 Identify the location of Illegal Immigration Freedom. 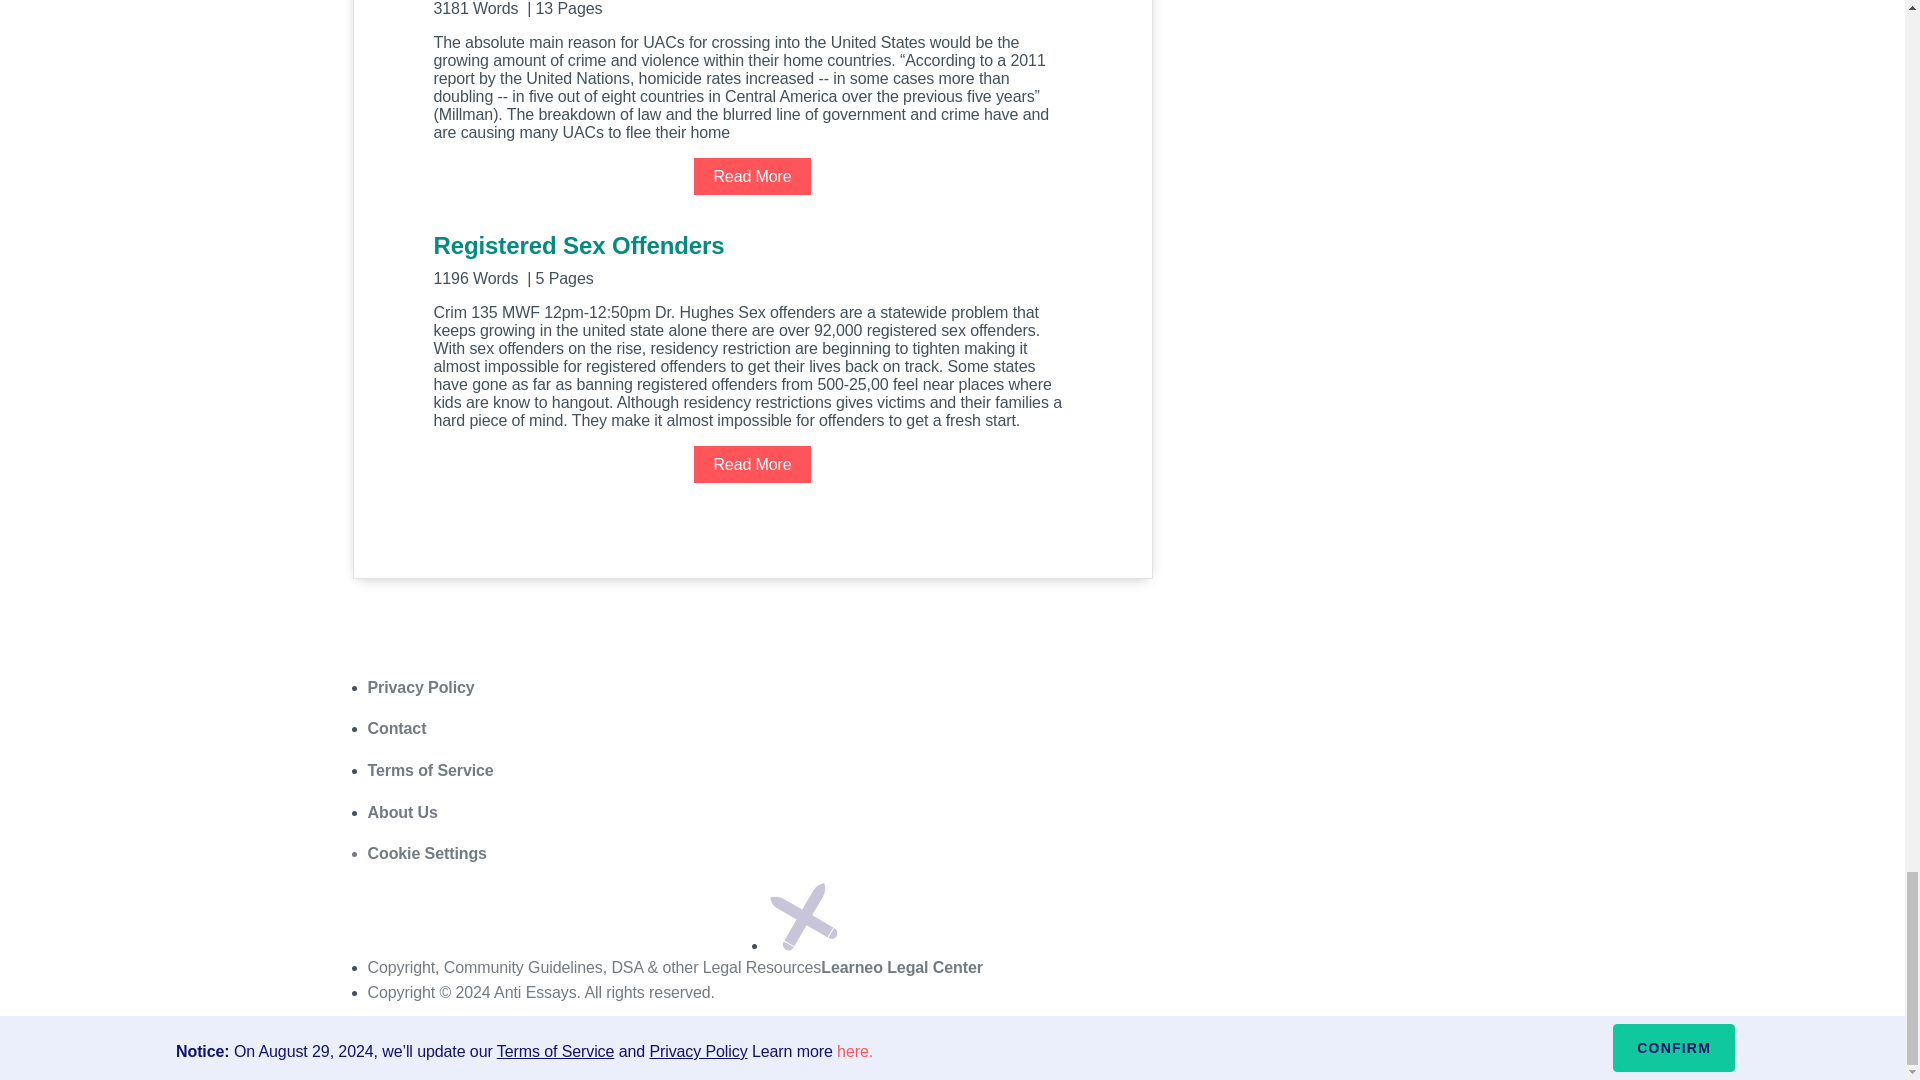
(752, 8).